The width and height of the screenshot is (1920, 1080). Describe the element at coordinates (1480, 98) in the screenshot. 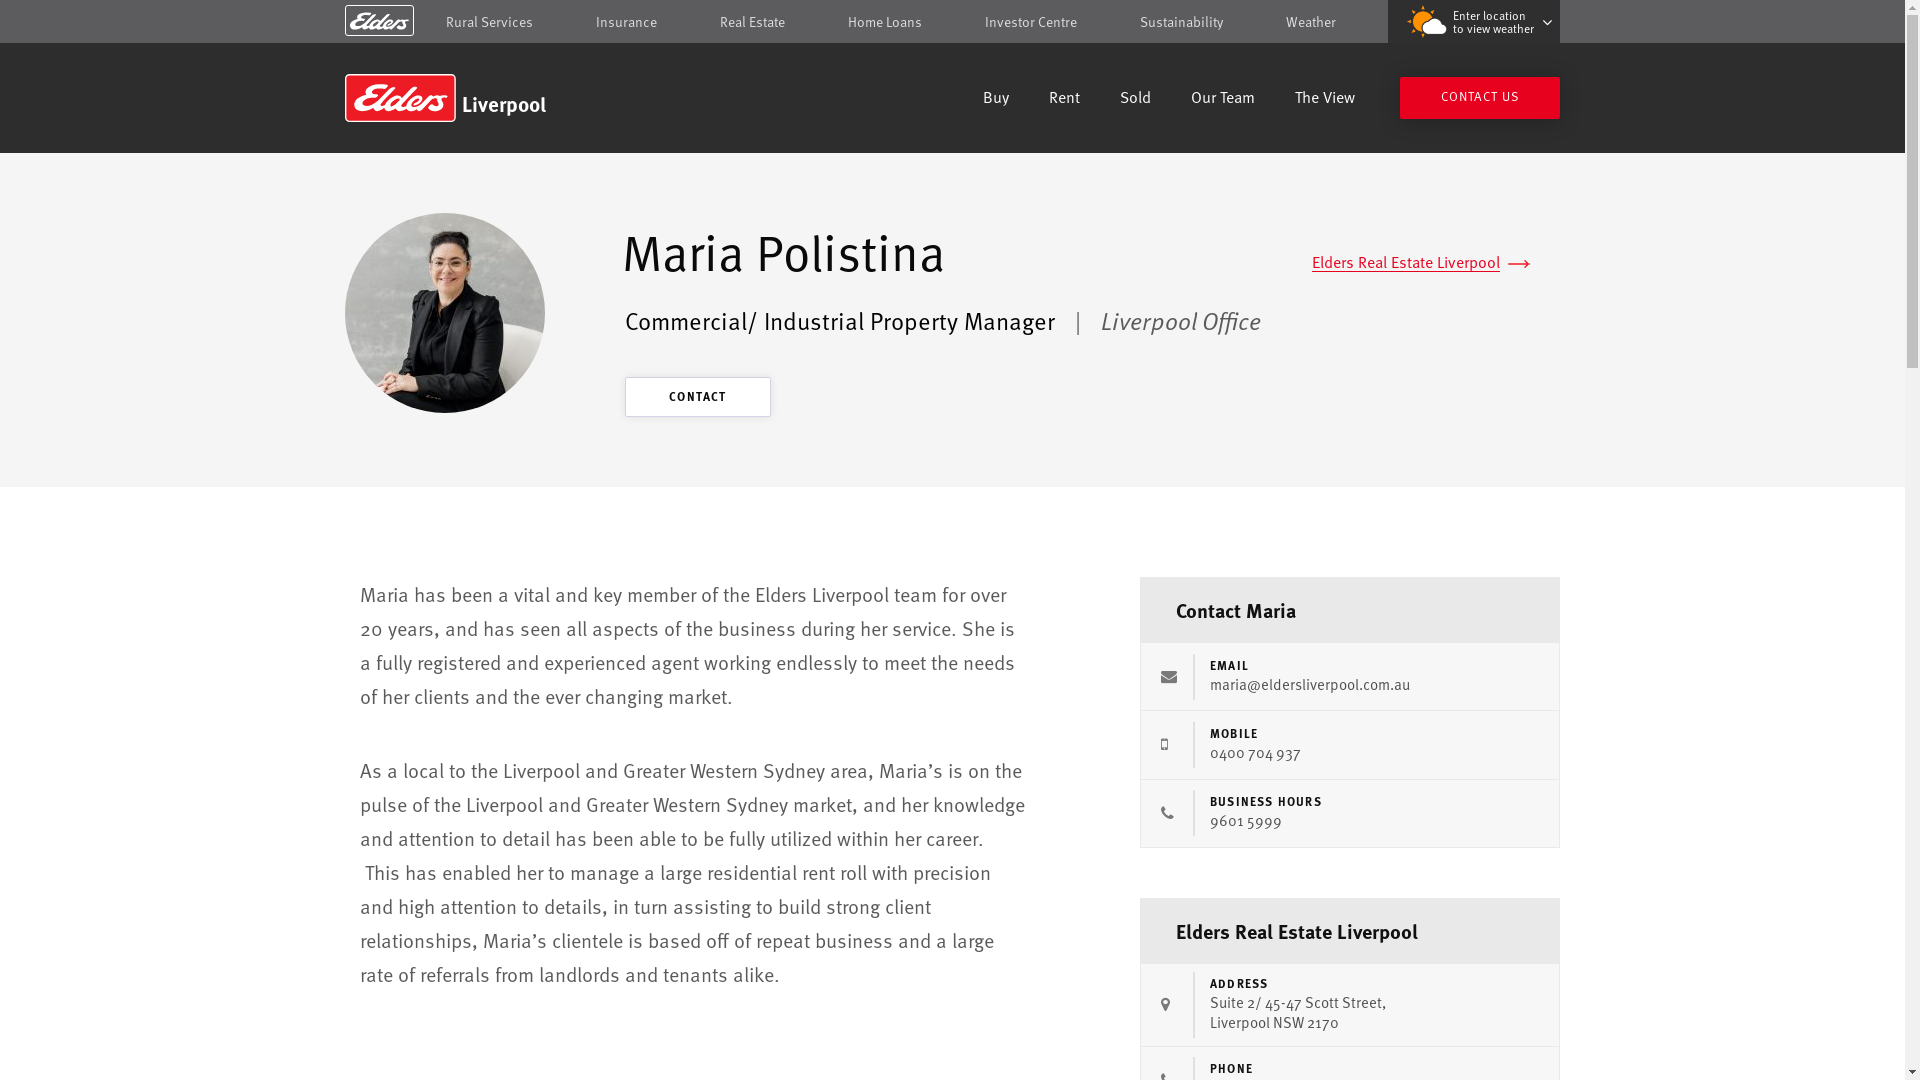

I see `CONTACT US` at that location.